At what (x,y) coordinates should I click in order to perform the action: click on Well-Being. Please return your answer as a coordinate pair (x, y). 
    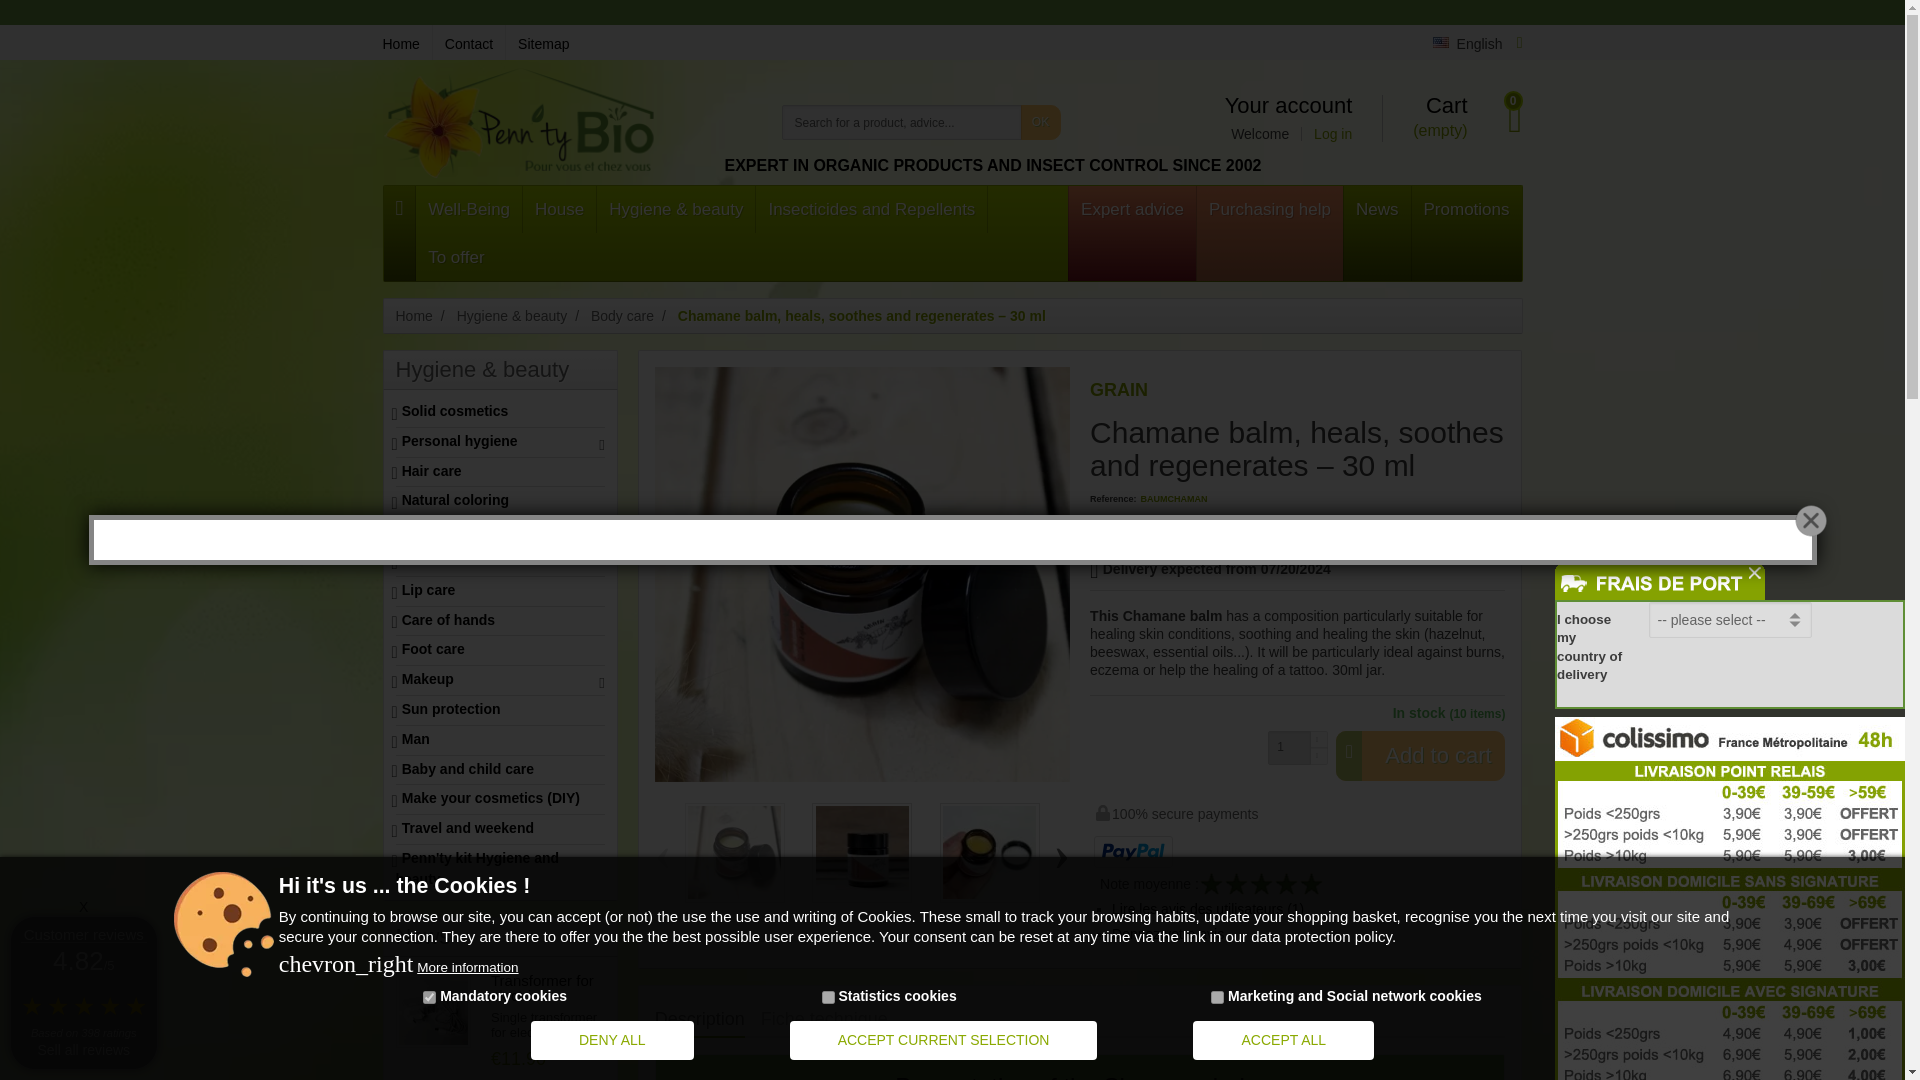
    Looking at the image, I should click on (469, 209).